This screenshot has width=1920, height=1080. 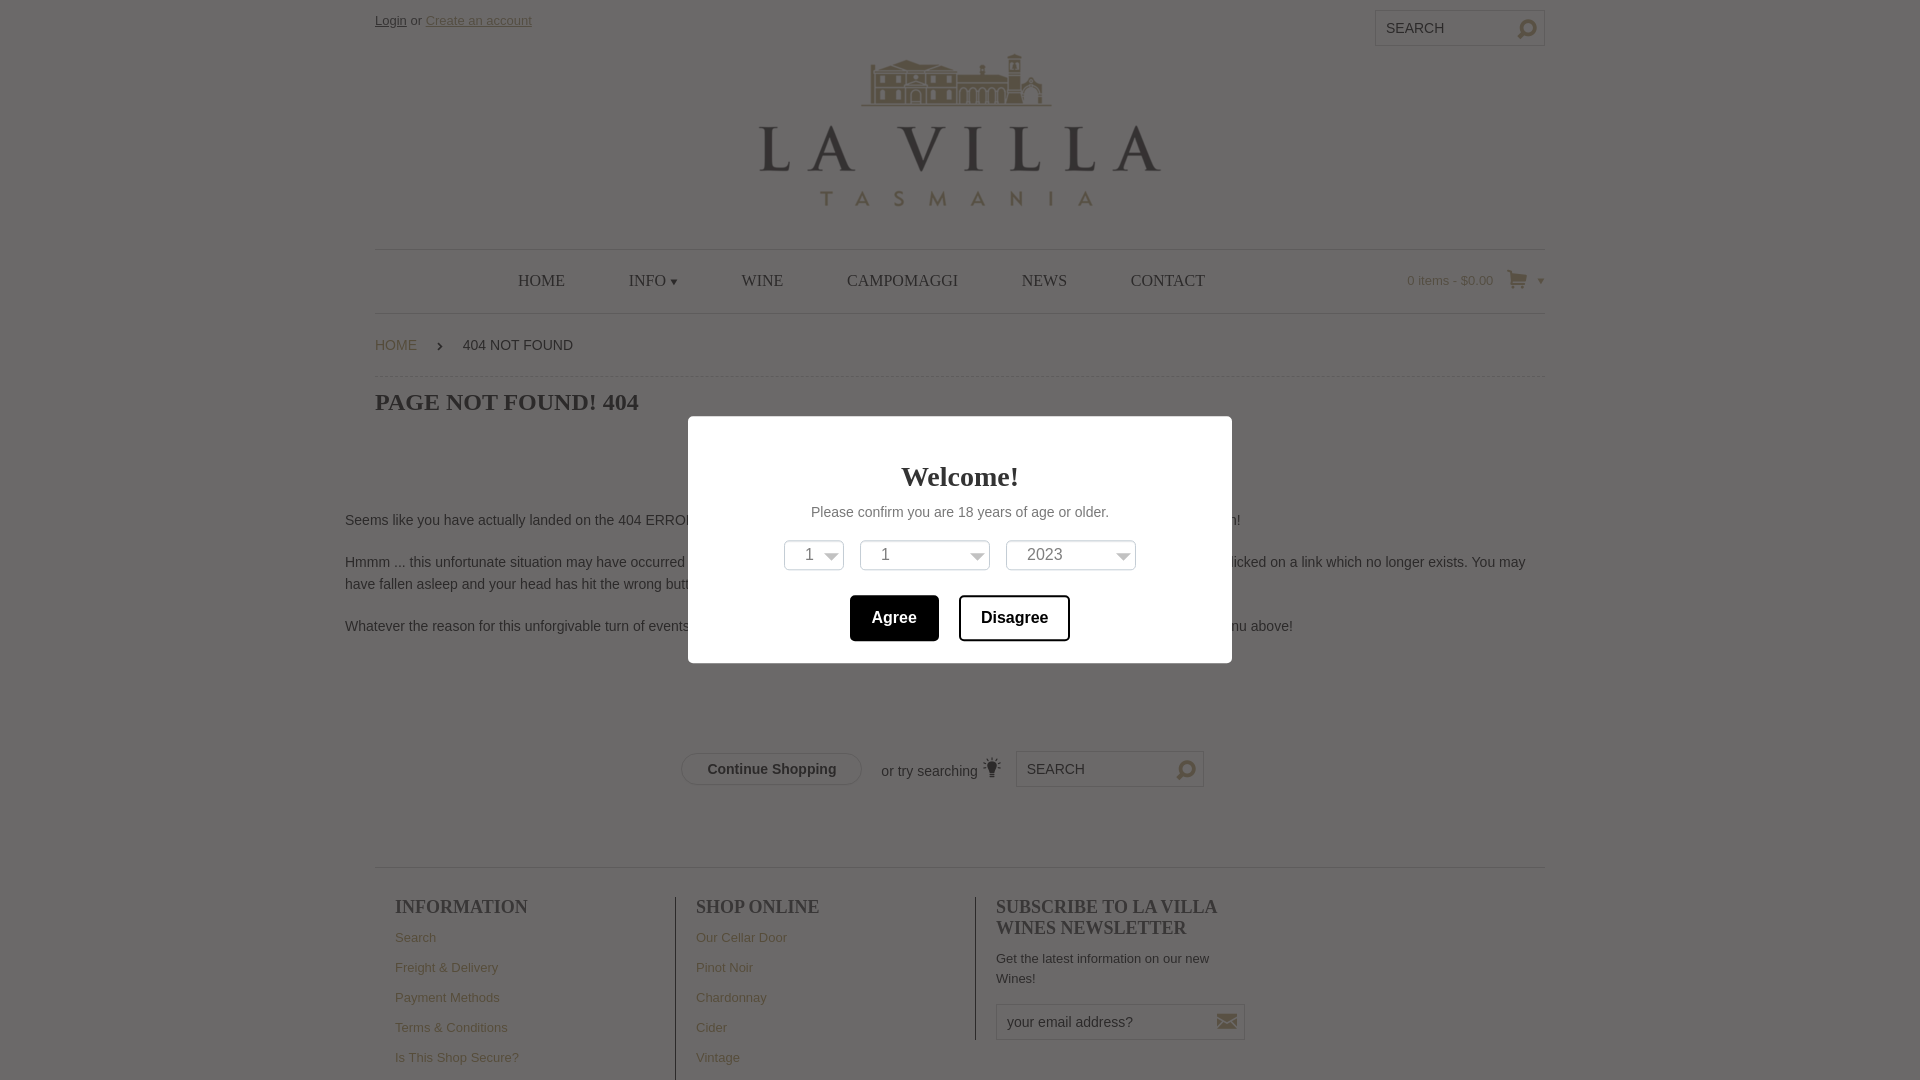 What do you see at coordinates (894, 619) in the screenshot?
I see `Agree` at bounding box center [894, 619].